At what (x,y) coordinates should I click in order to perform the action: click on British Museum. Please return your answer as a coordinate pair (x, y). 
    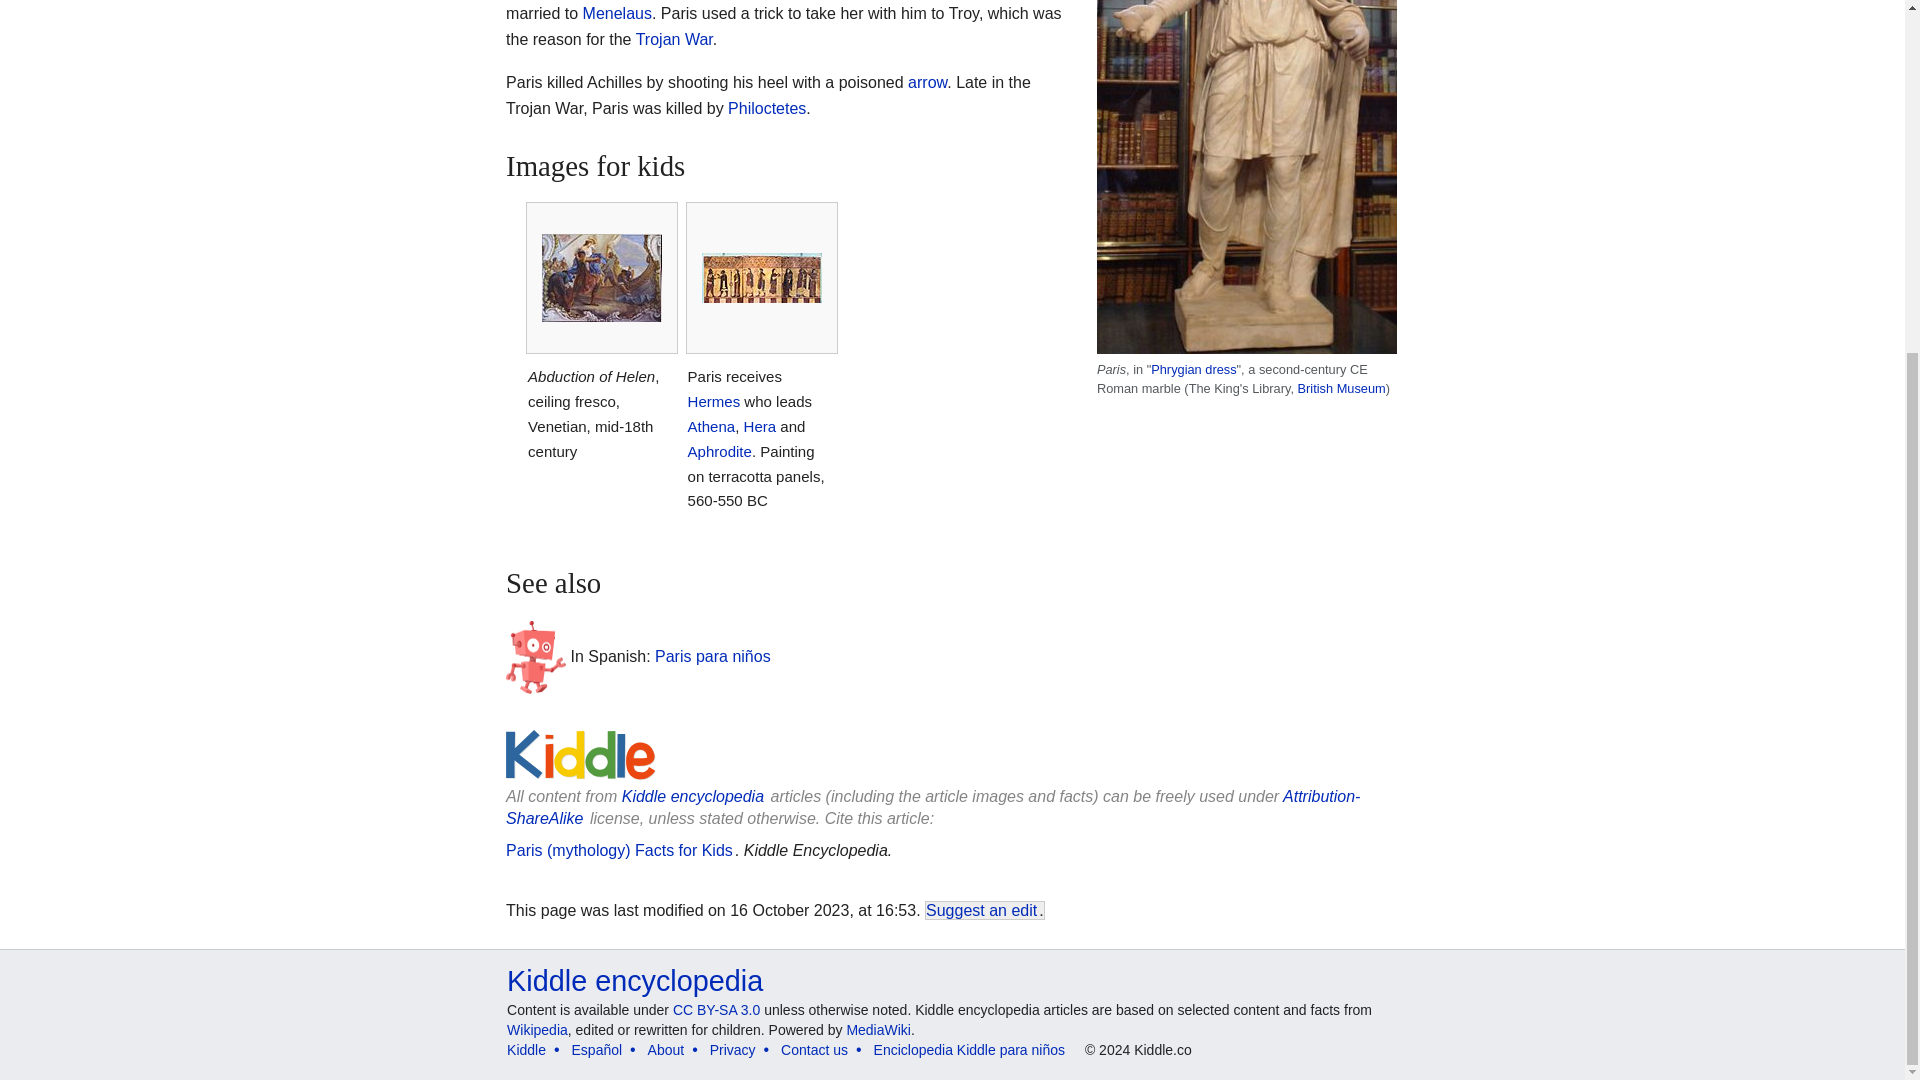
    Looking at the image, I should click on (1342, 388).